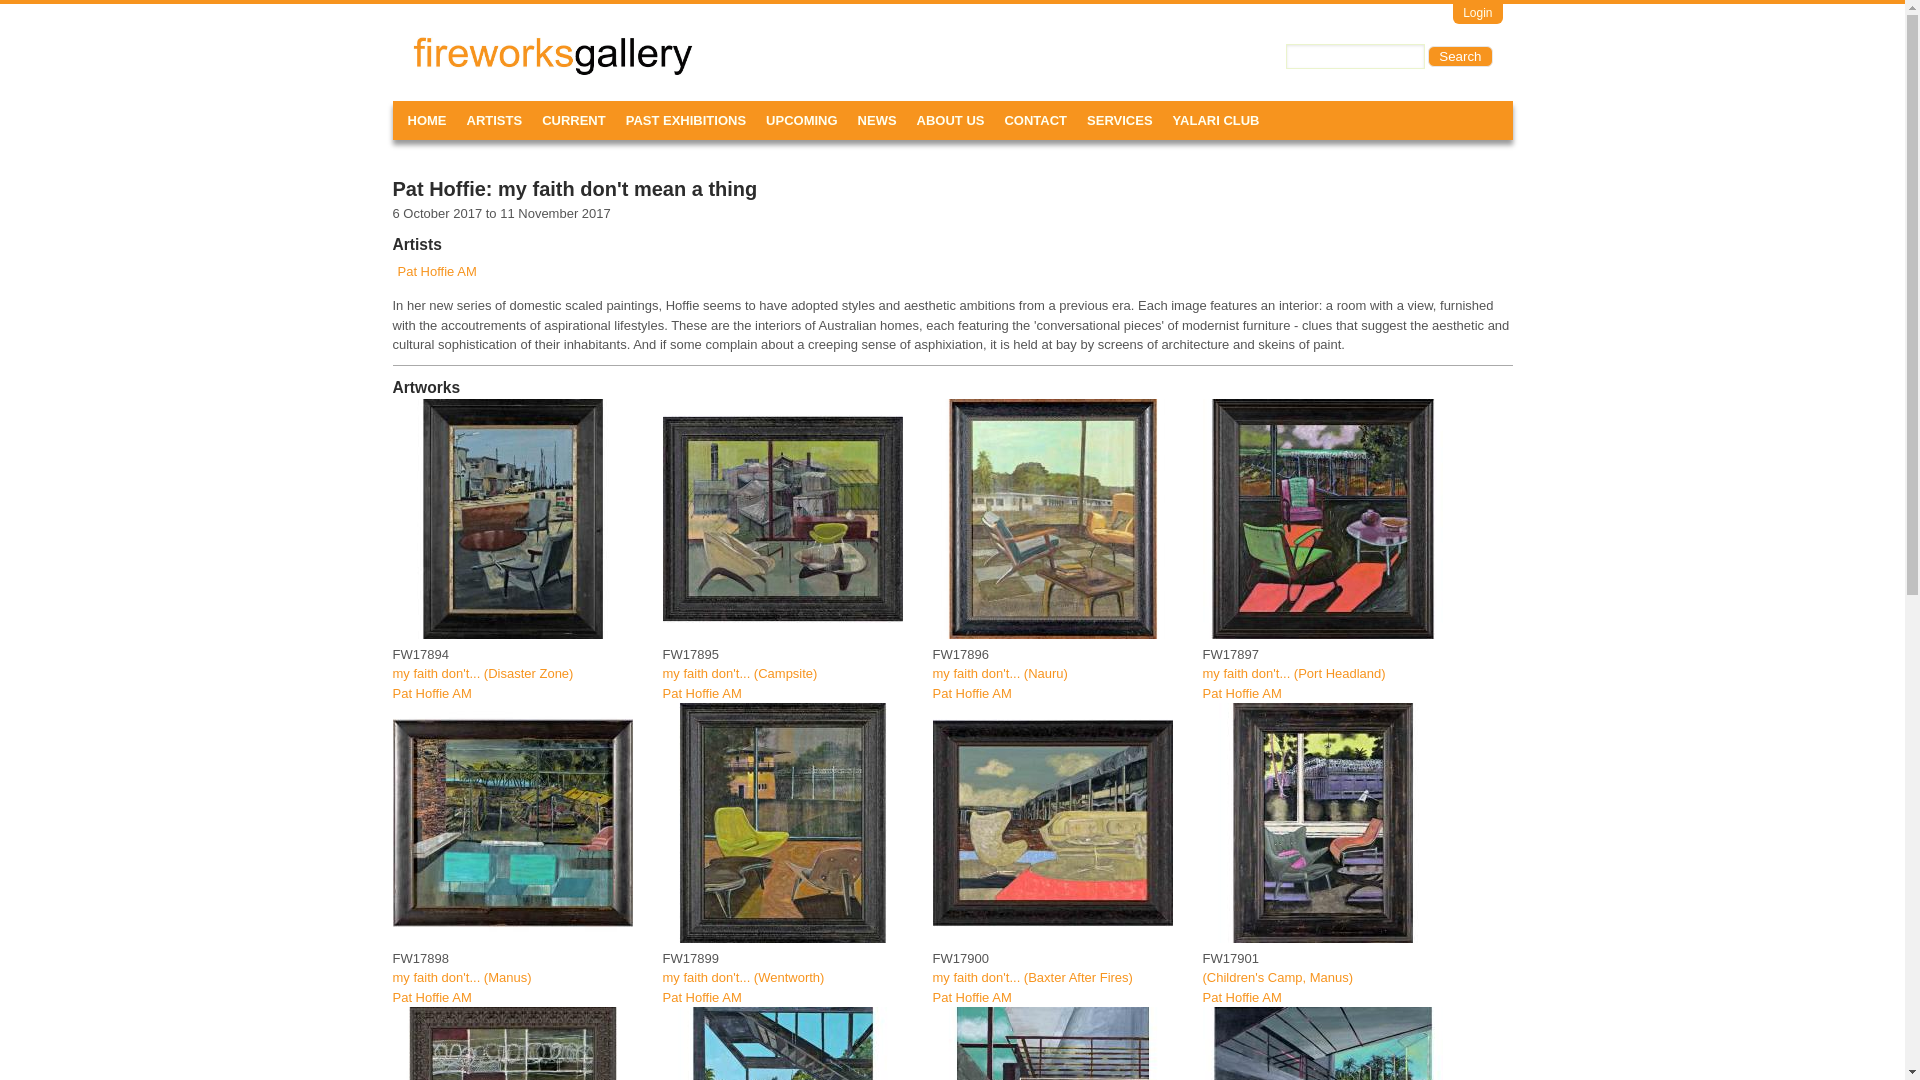  What do you see at coordinates (950, 120) in the screenshot?
I see `ABOUT US` at bounding box center [950, 120].